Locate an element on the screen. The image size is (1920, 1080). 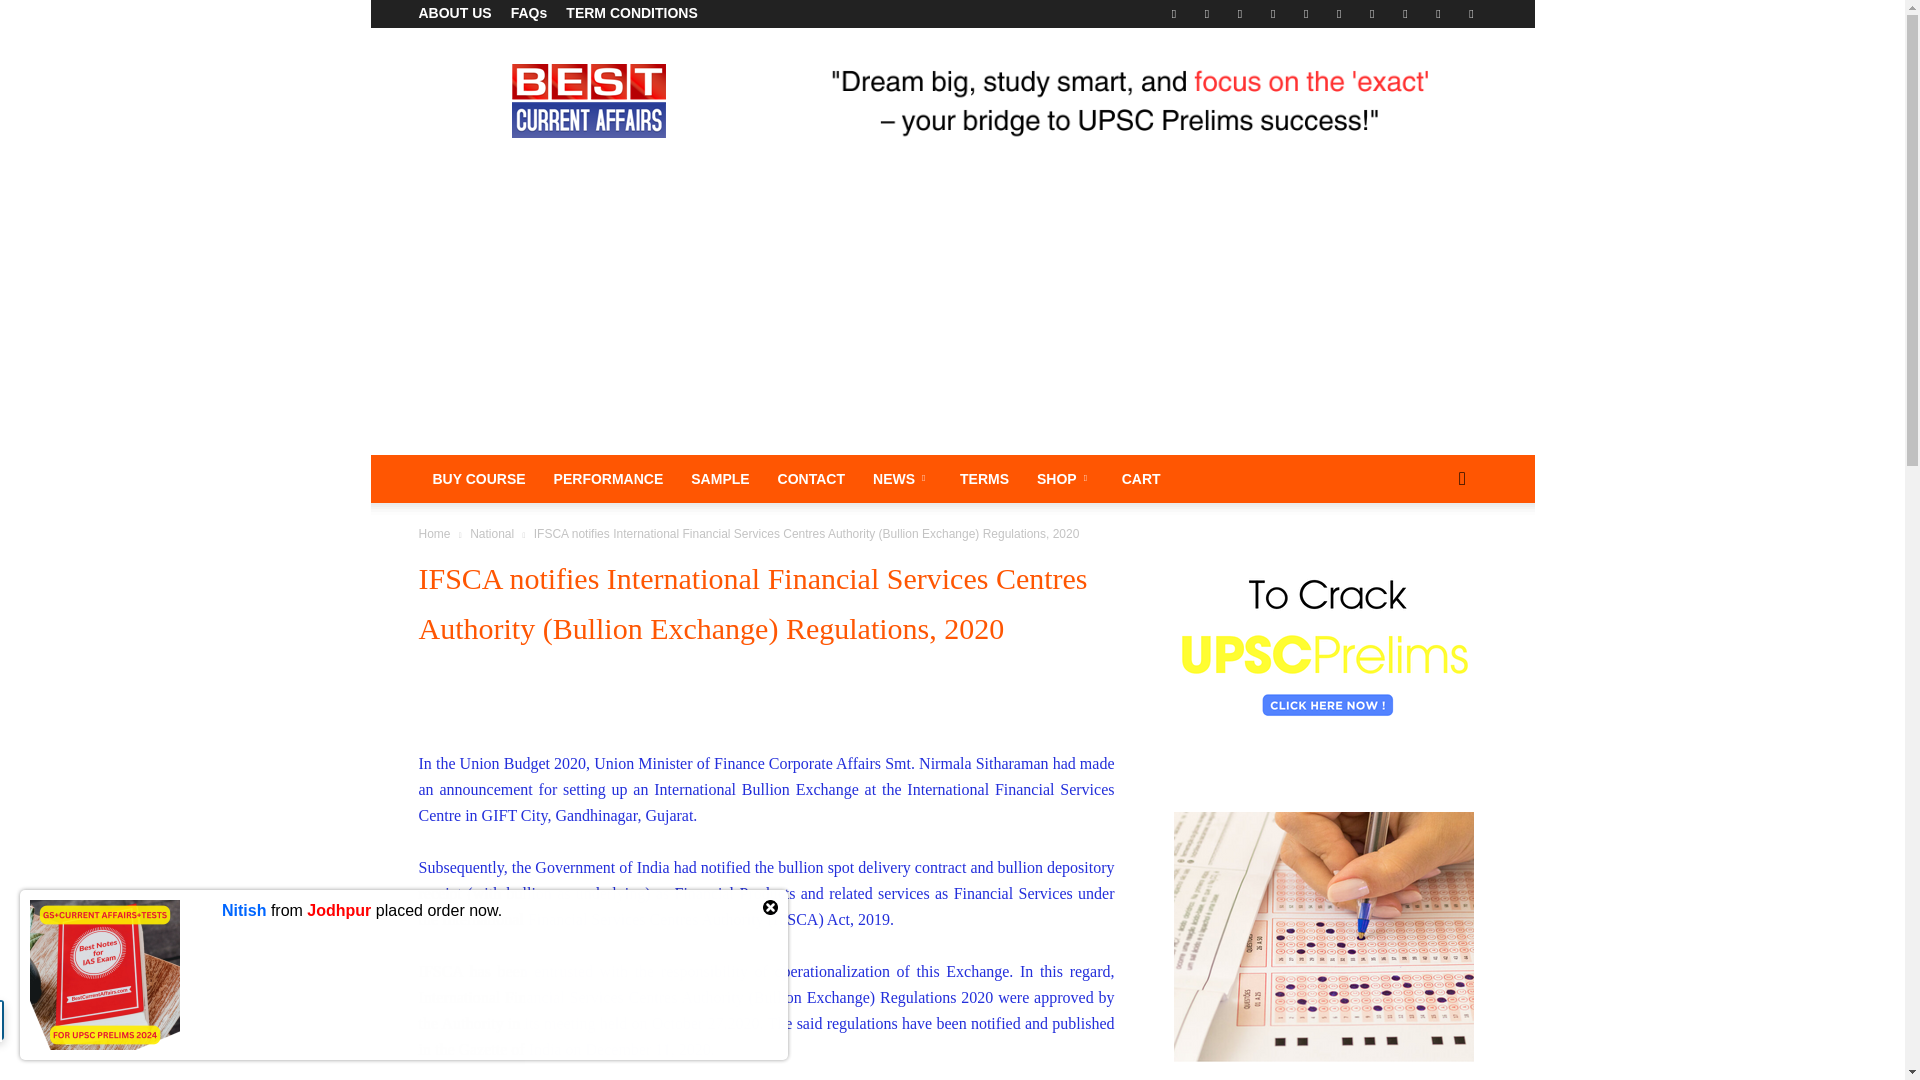
FAQs is located at coordinates (528, 12).